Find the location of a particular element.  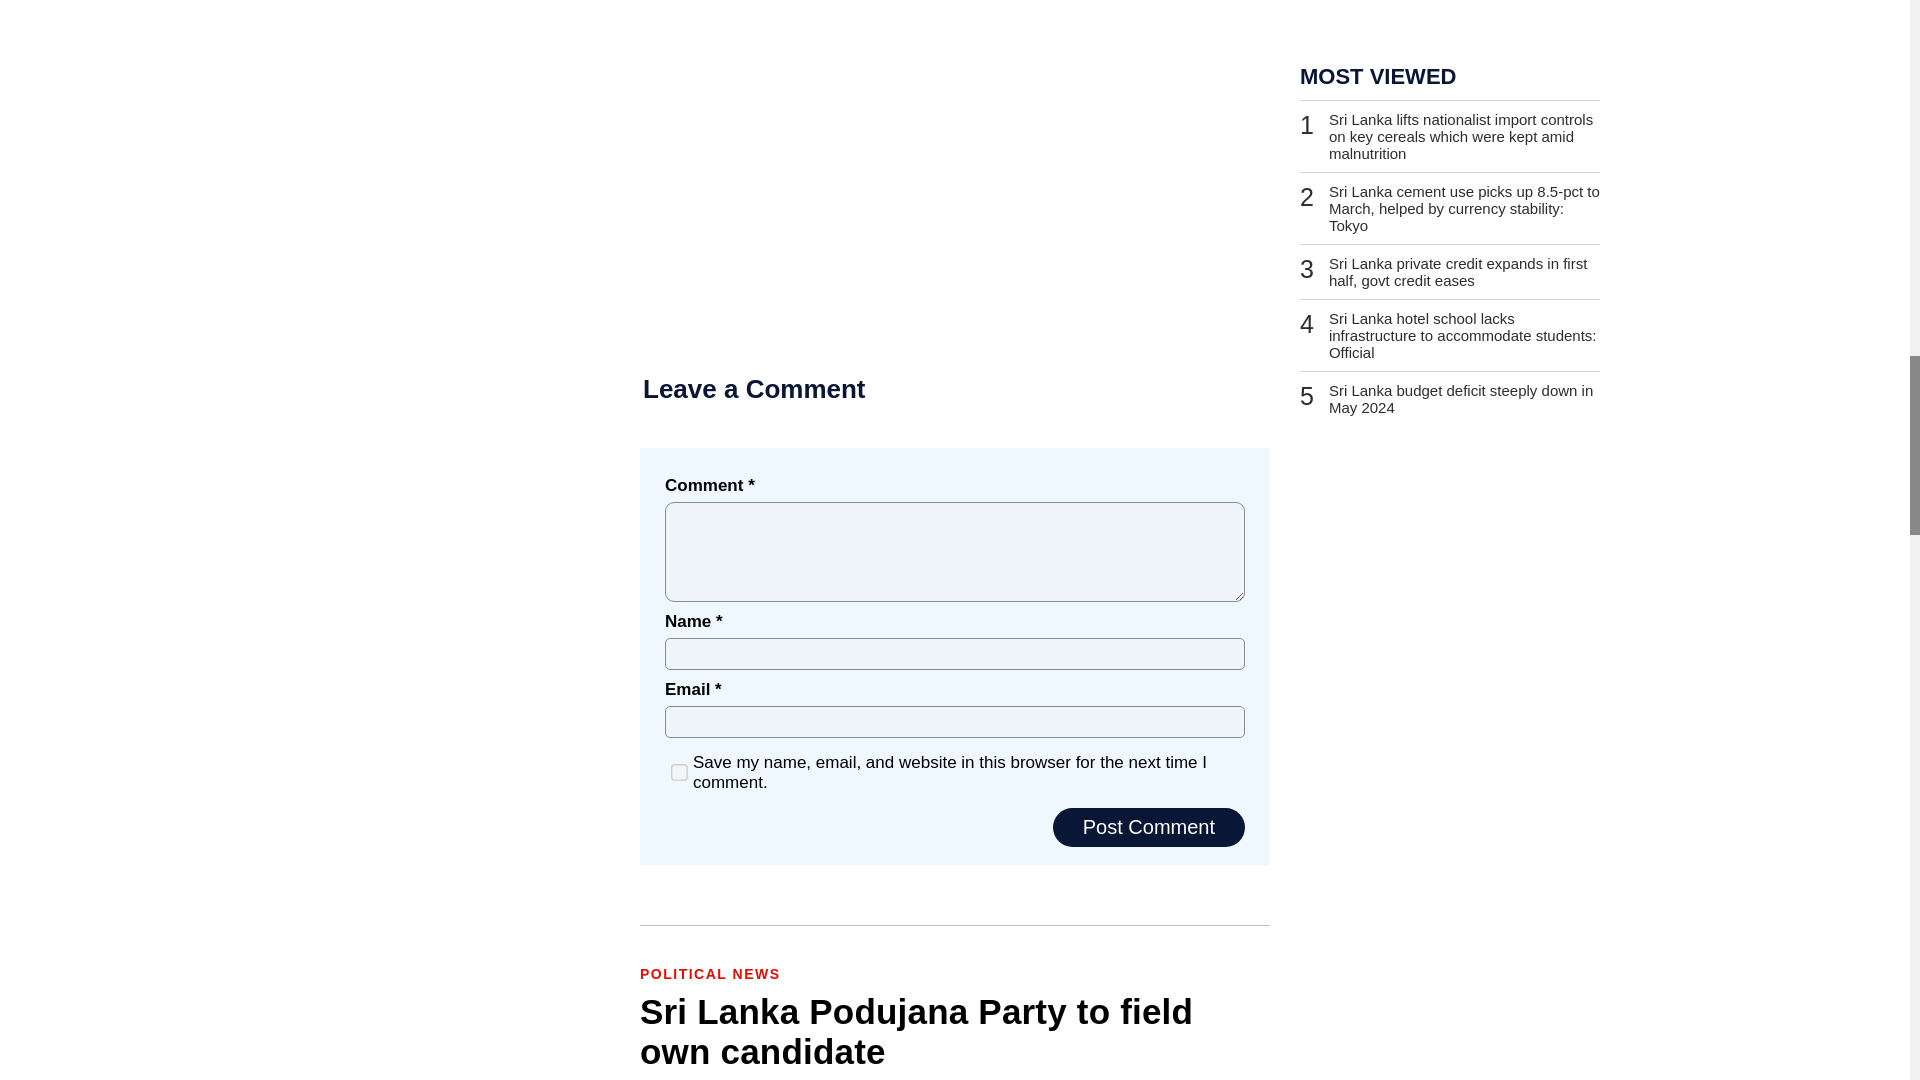

Post Comment is located at coordinates (1148, 826).